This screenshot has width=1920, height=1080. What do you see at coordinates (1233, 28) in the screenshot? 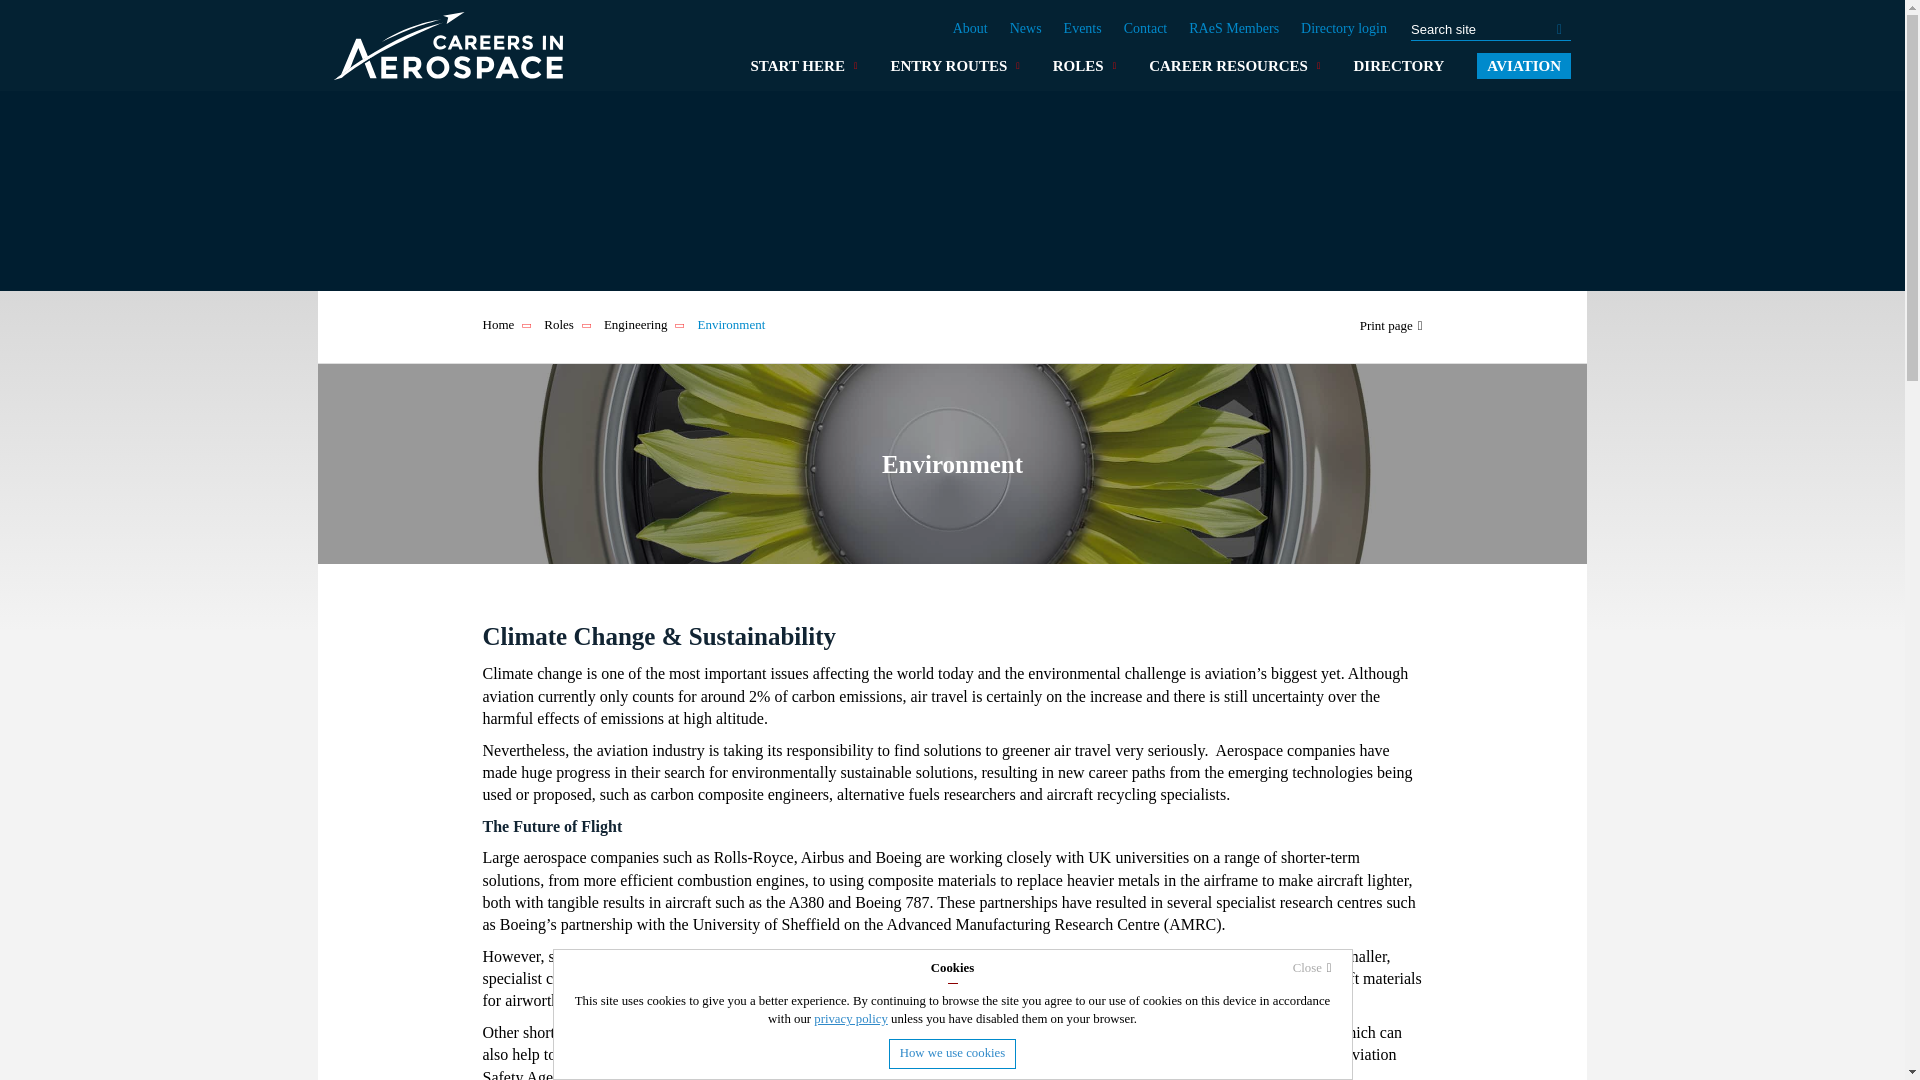
I see `RAeS Members` at bounding box center [1233, 28].